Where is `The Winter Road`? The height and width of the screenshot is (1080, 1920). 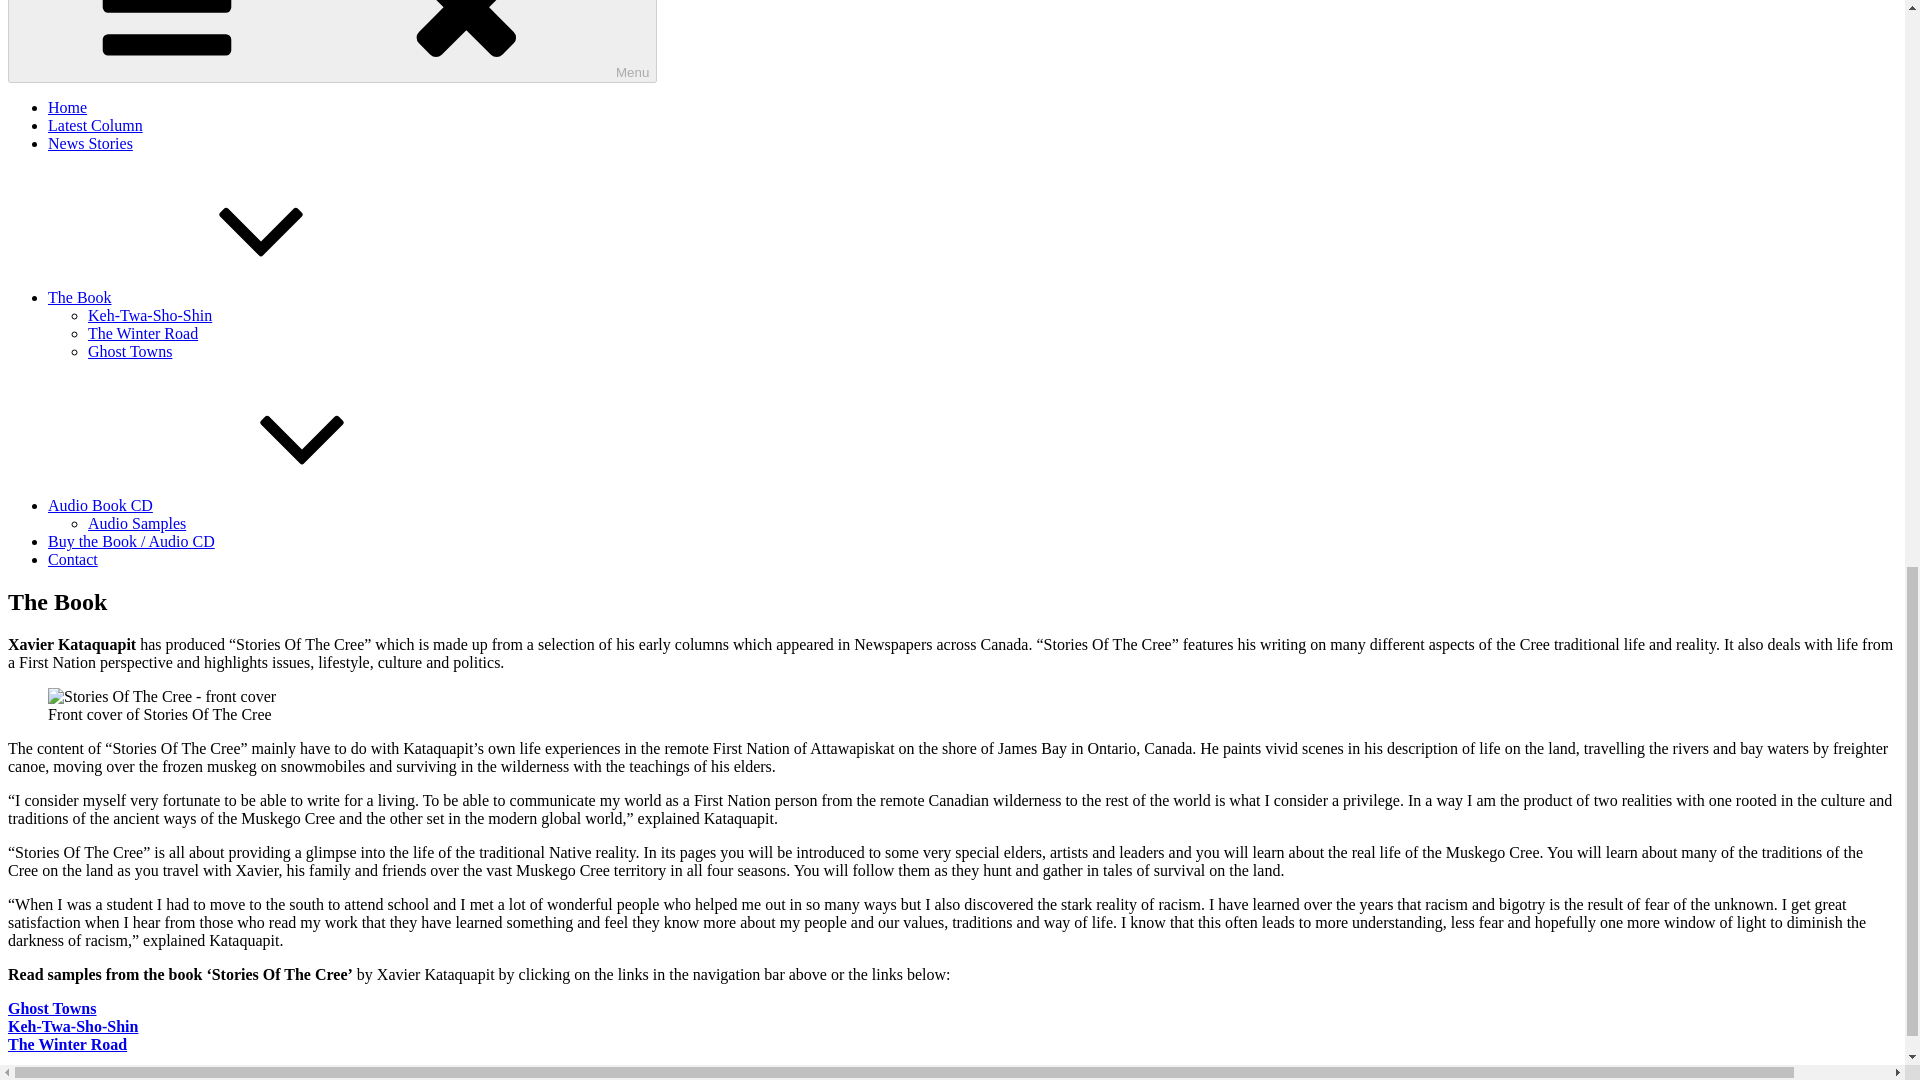
The Winter Road is located at coordinates (66, 1044).